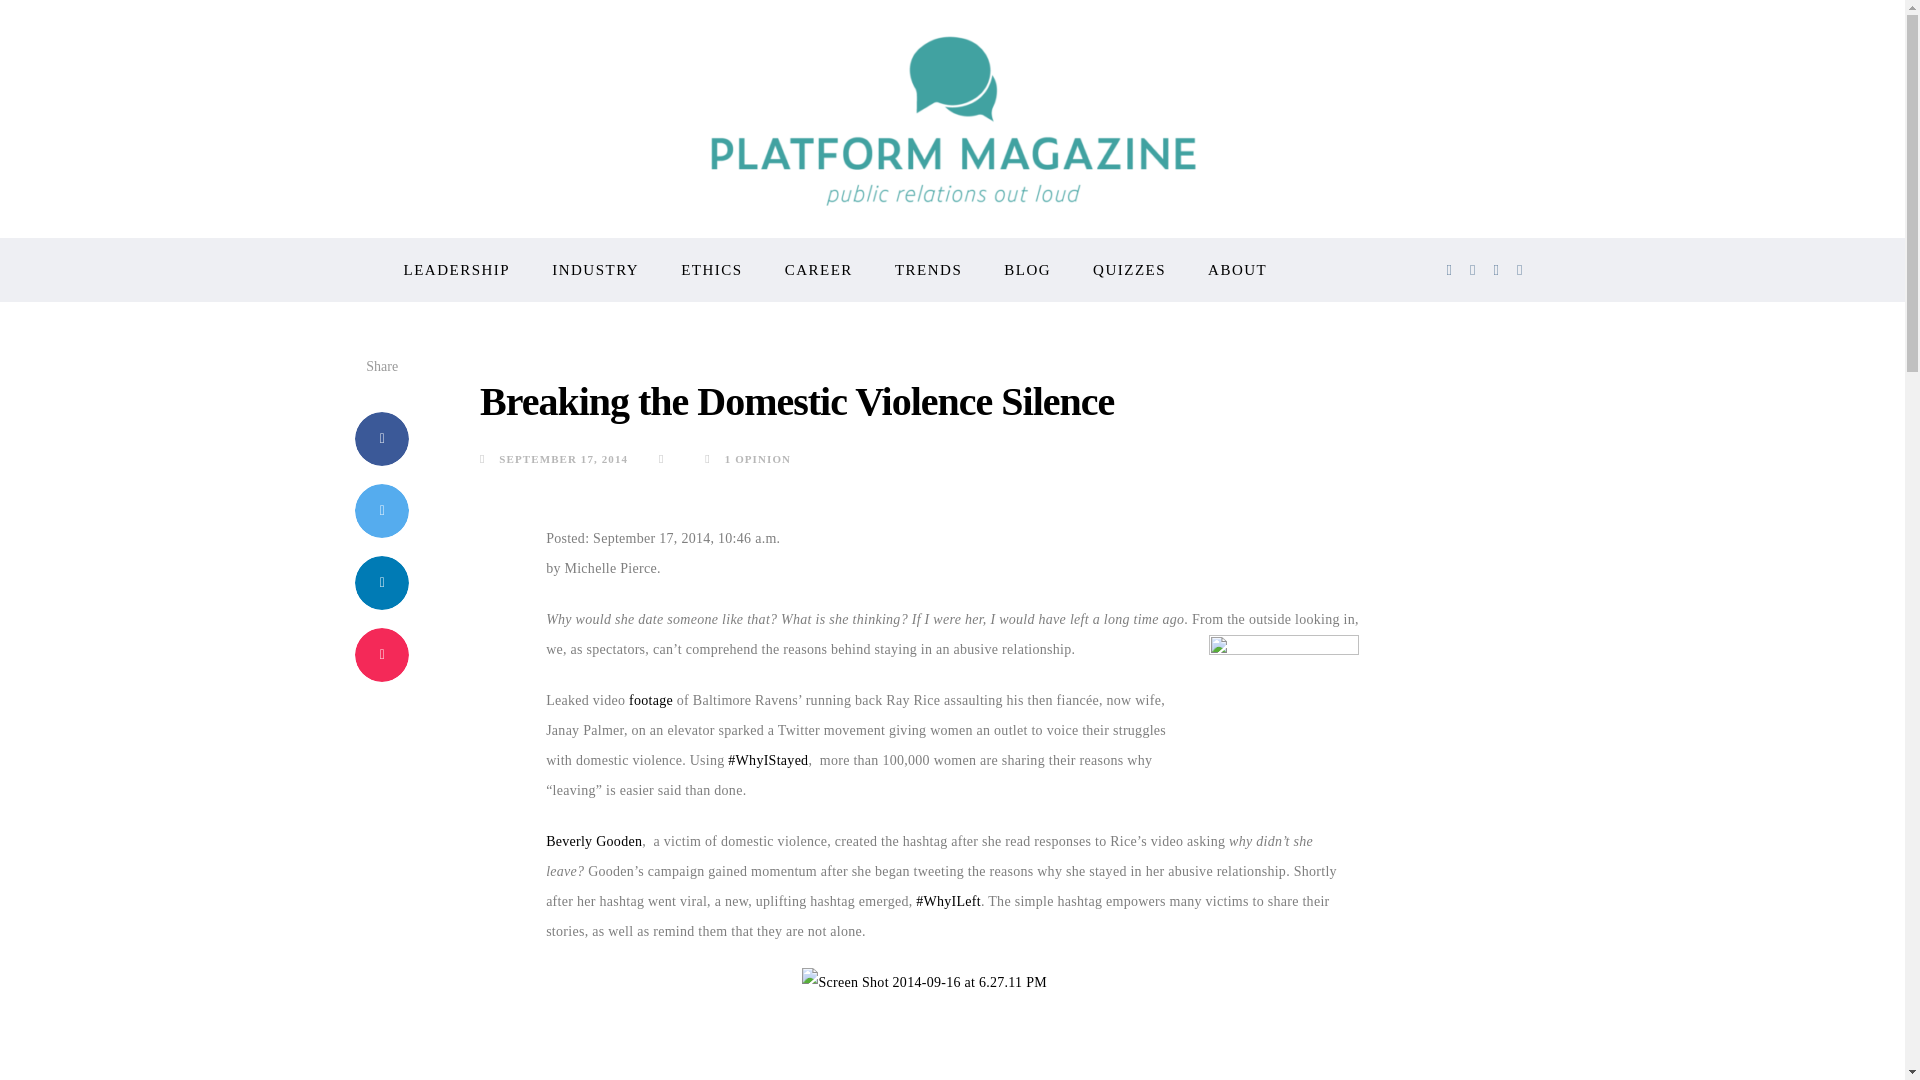 The width and height of the screenshot is (1920, 1080). What do you see at coordinates (554, 458) in the screenshot?
I see `SEPTEMBER 17, 2014` at bounding box center [554, 458].